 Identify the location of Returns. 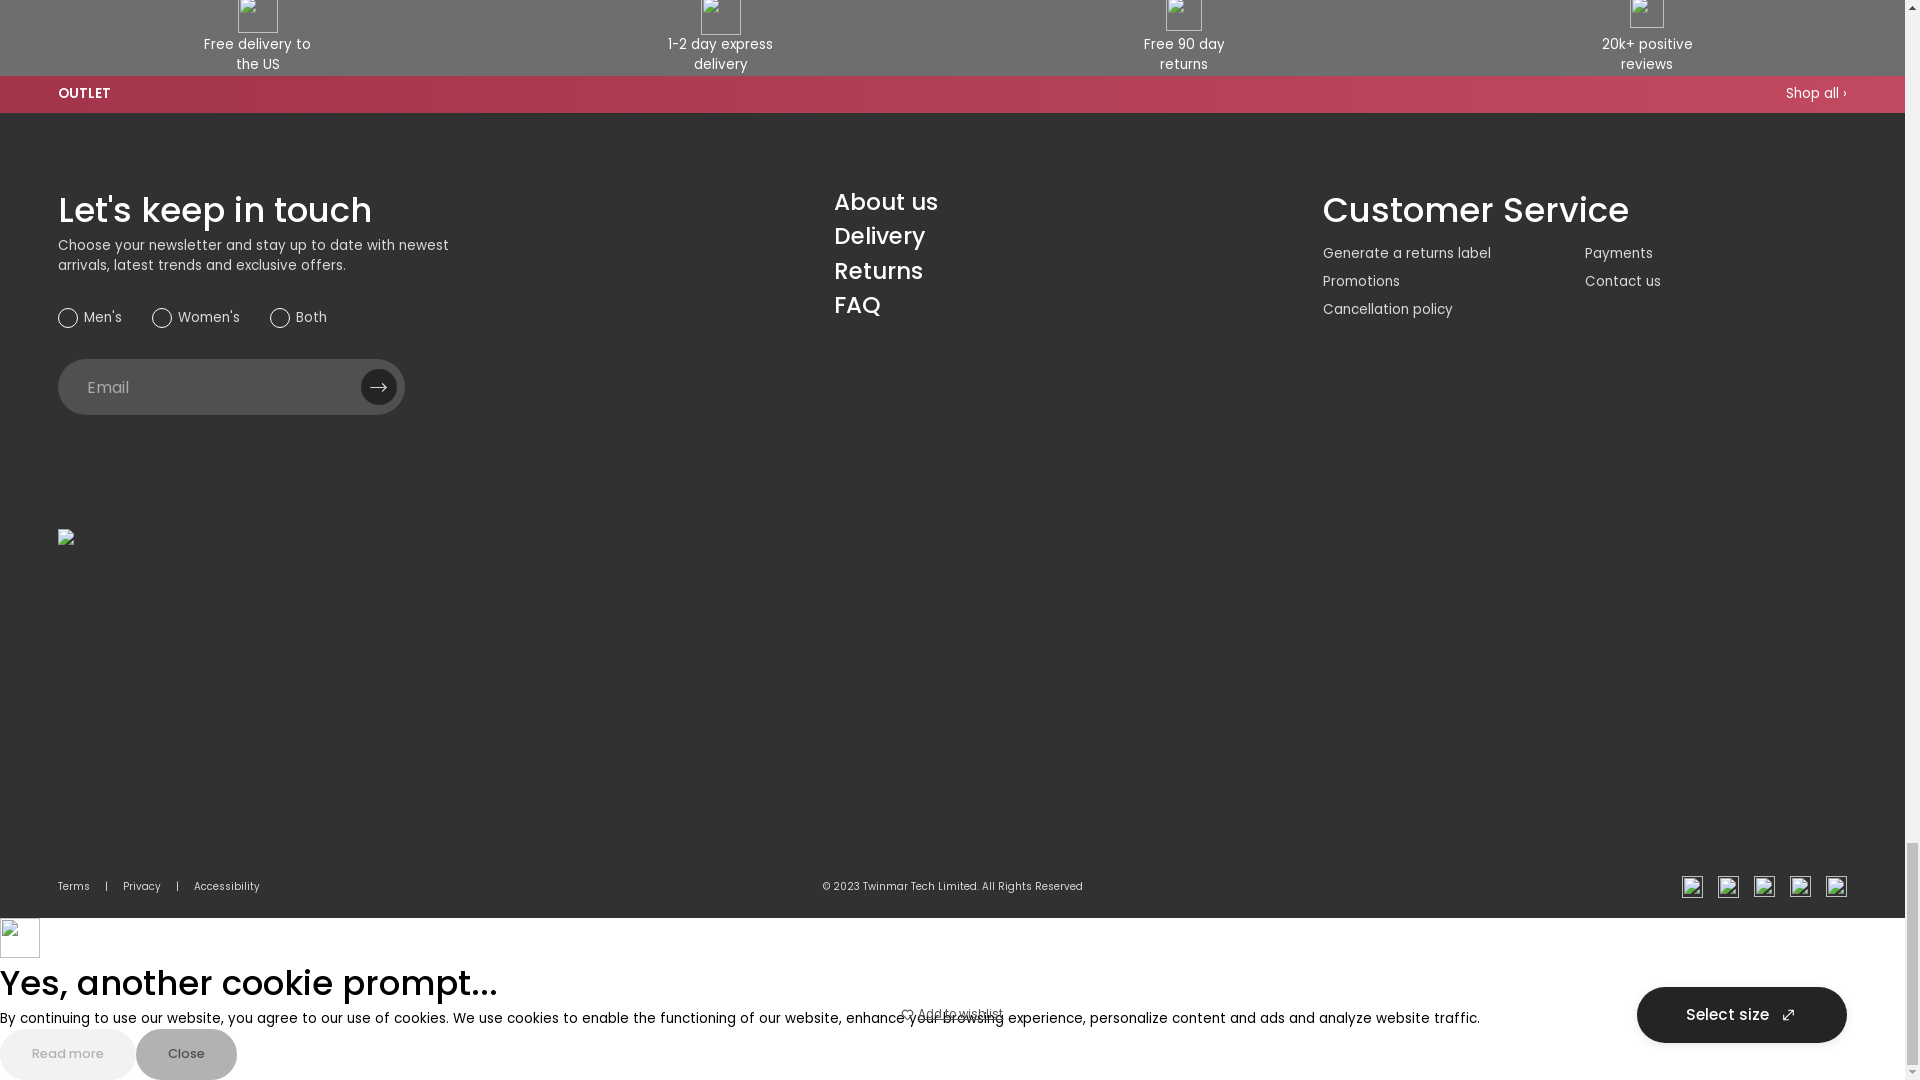
(878, 270).